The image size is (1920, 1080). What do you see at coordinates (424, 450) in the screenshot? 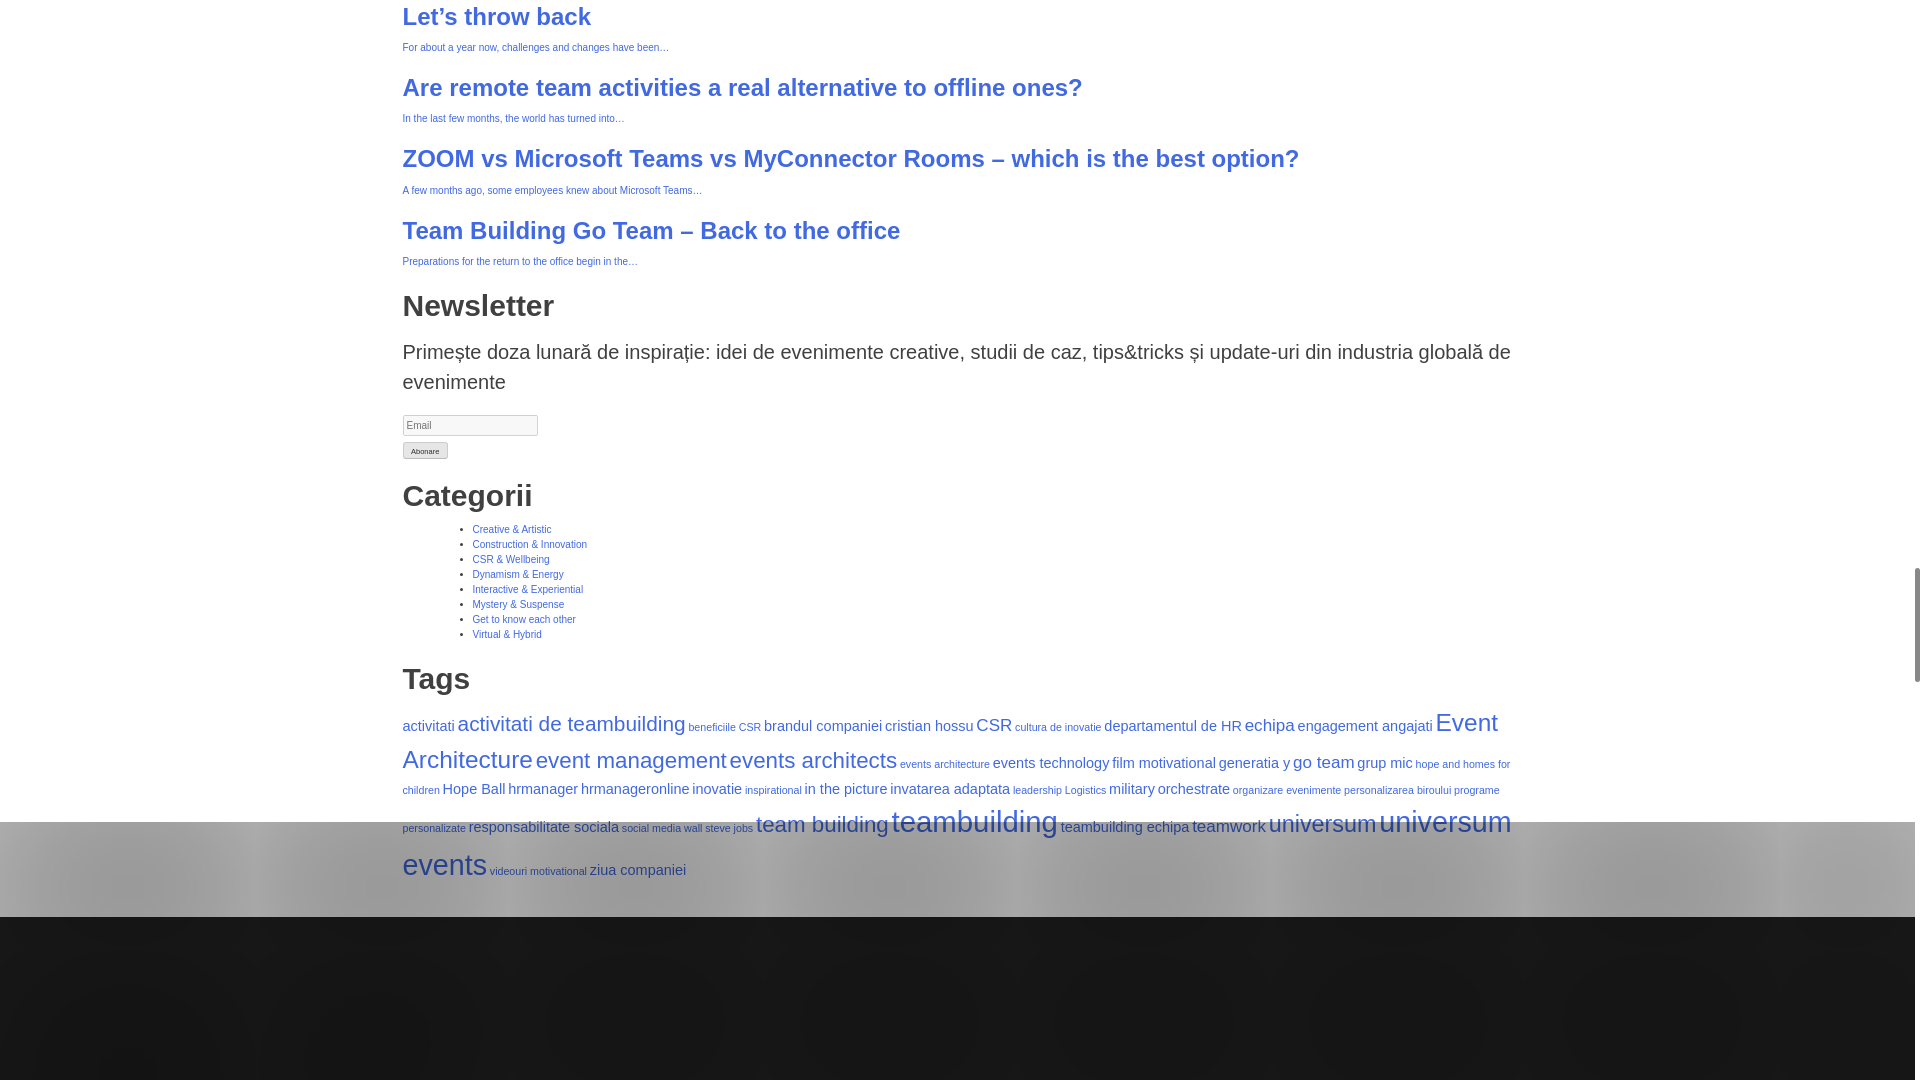
I see `Abonare` at bounding box center [424, 450].